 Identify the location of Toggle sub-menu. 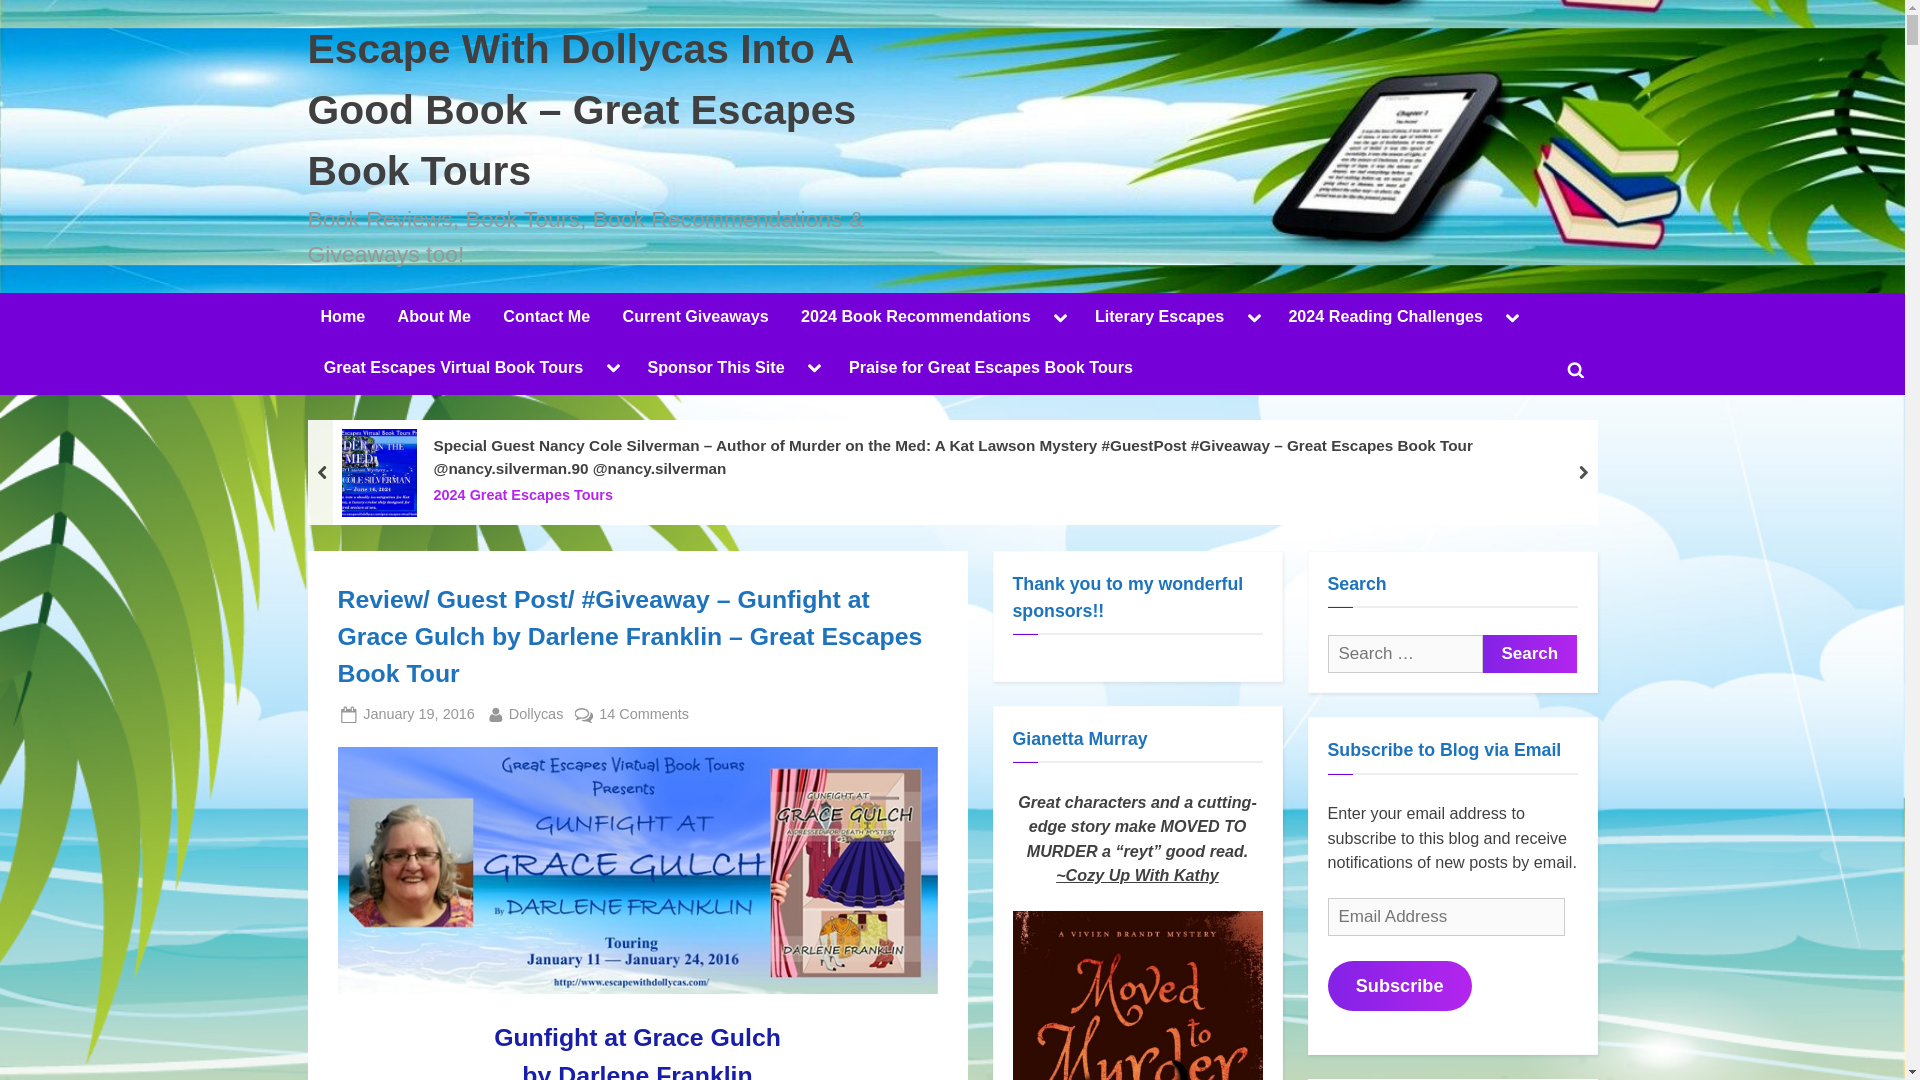
(1060, 318).